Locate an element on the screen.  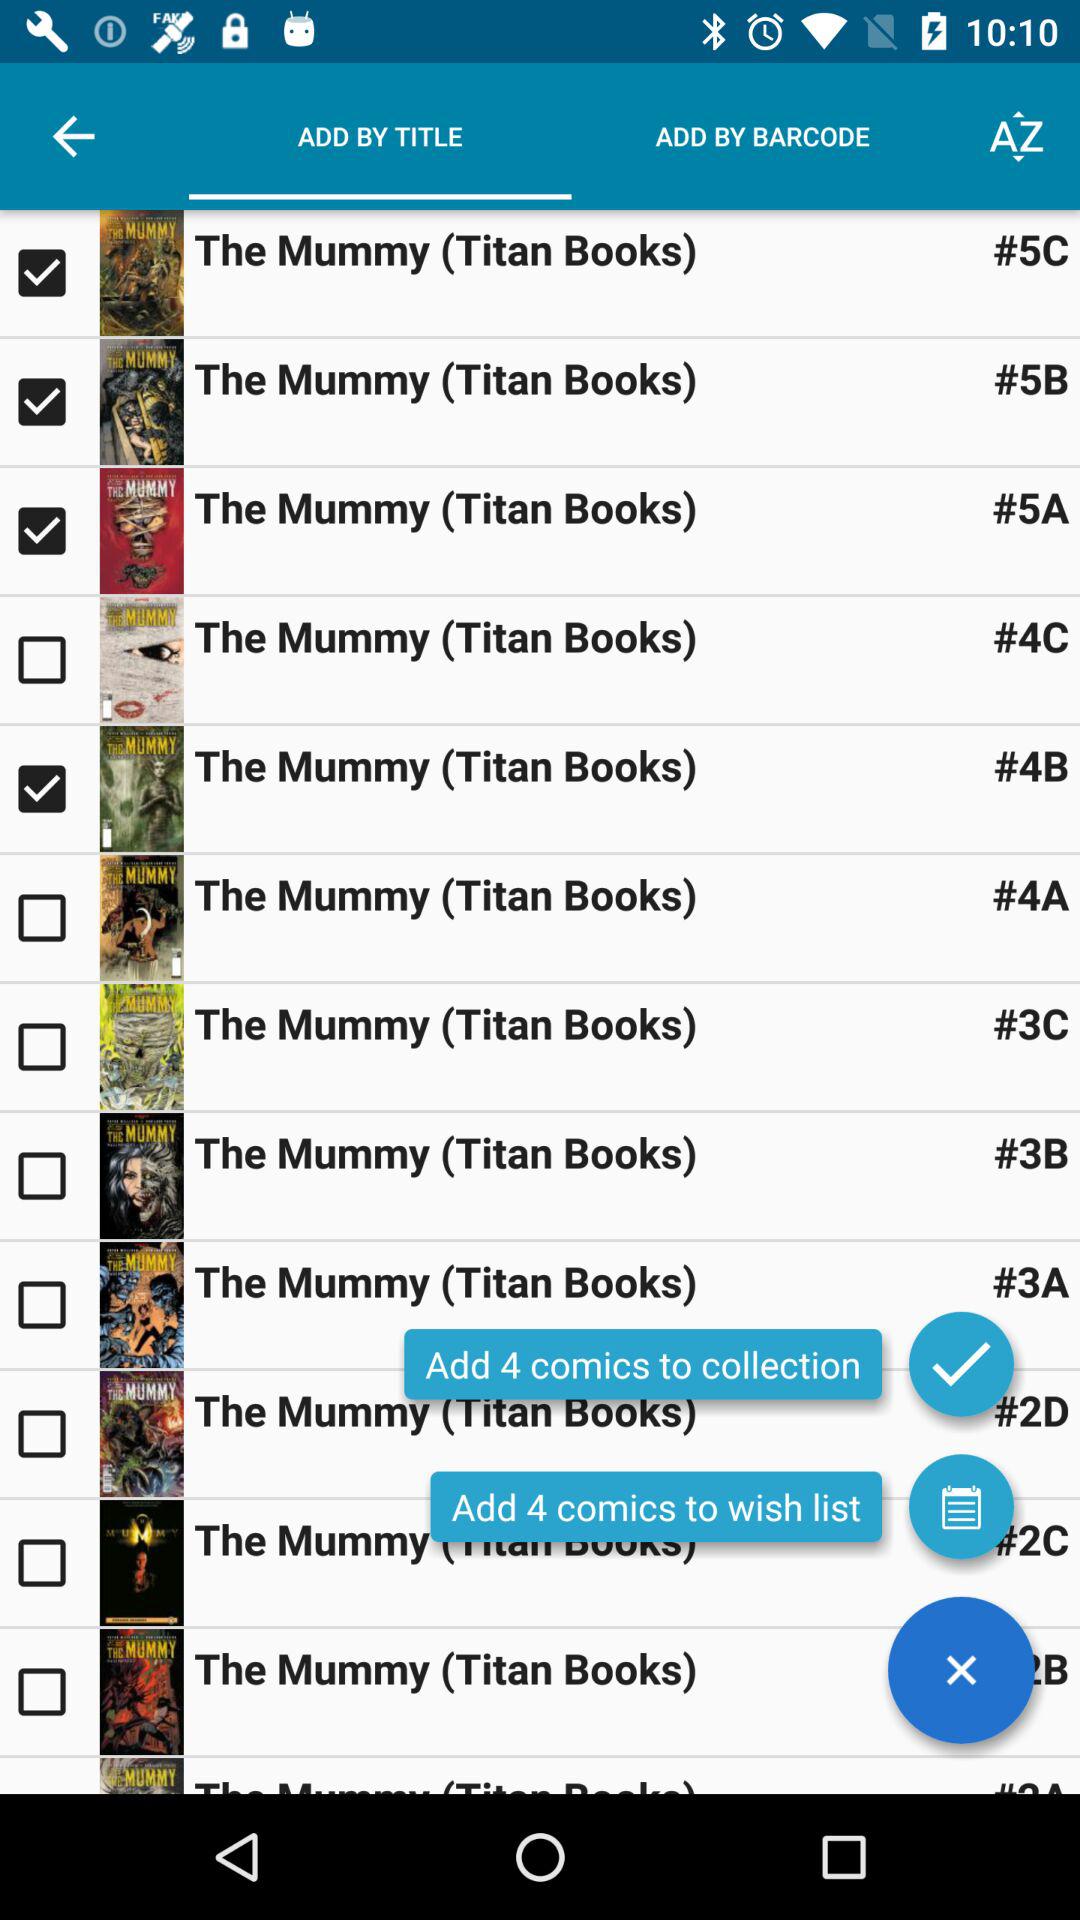
tap the item to the right of the the mummy titan is located at coordinates (1031, 1410).